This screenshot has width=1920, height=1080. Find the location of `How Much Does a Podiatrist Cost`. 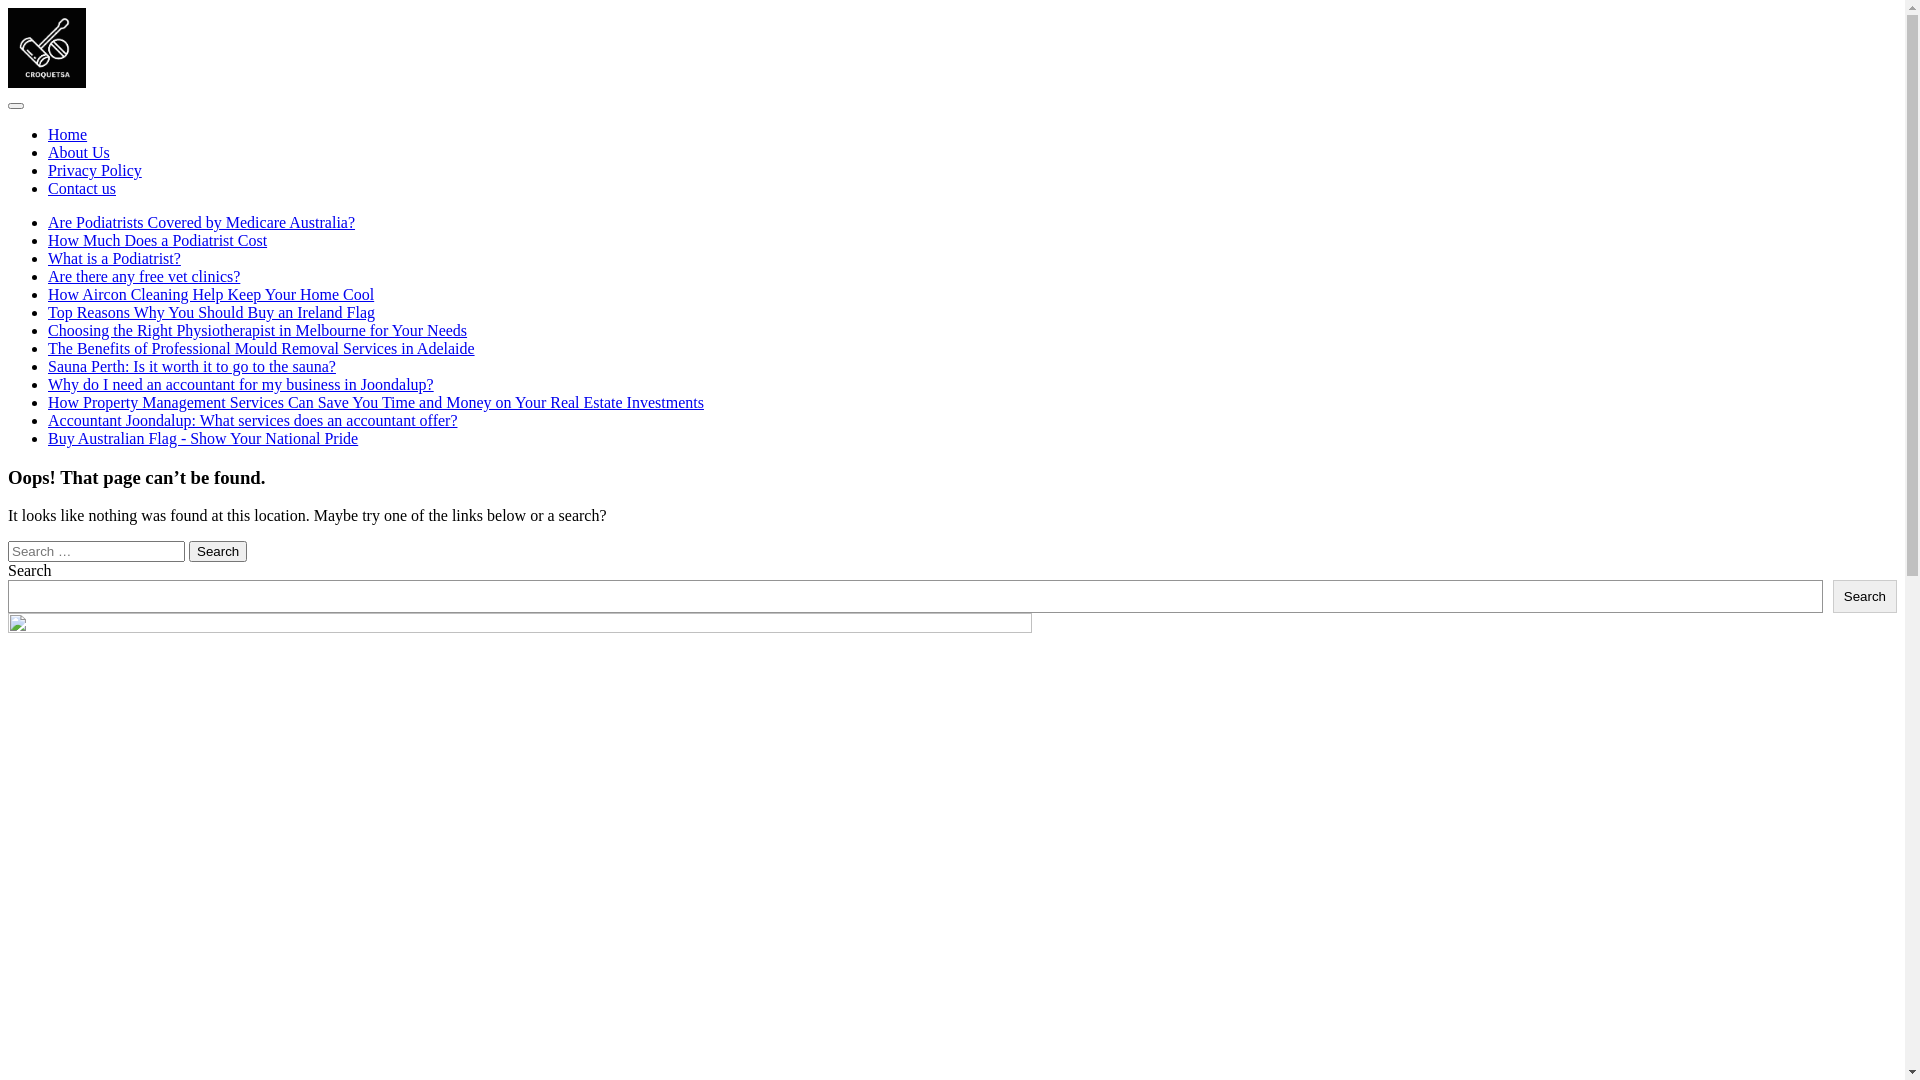

How Much Does a Podiatrist Cost is located at coordinates (158, 240).